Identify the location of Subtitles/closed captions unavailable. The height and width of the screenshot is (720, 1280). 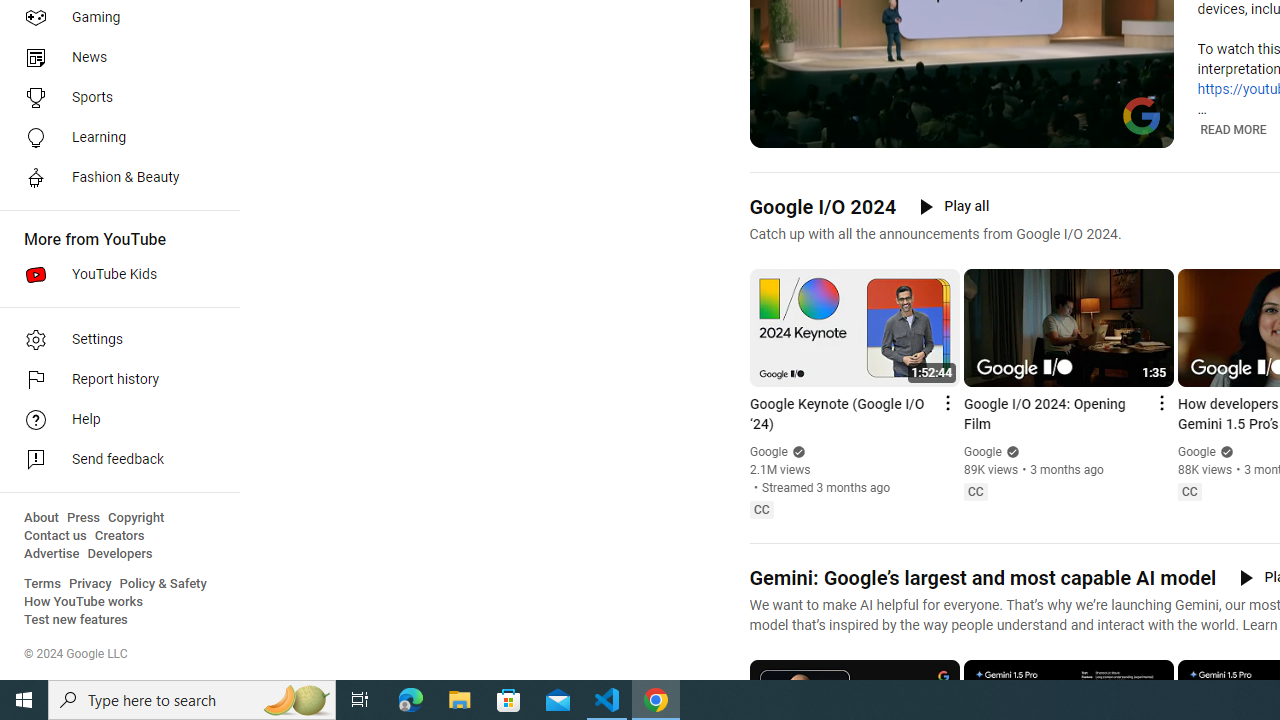
(1072, 130).